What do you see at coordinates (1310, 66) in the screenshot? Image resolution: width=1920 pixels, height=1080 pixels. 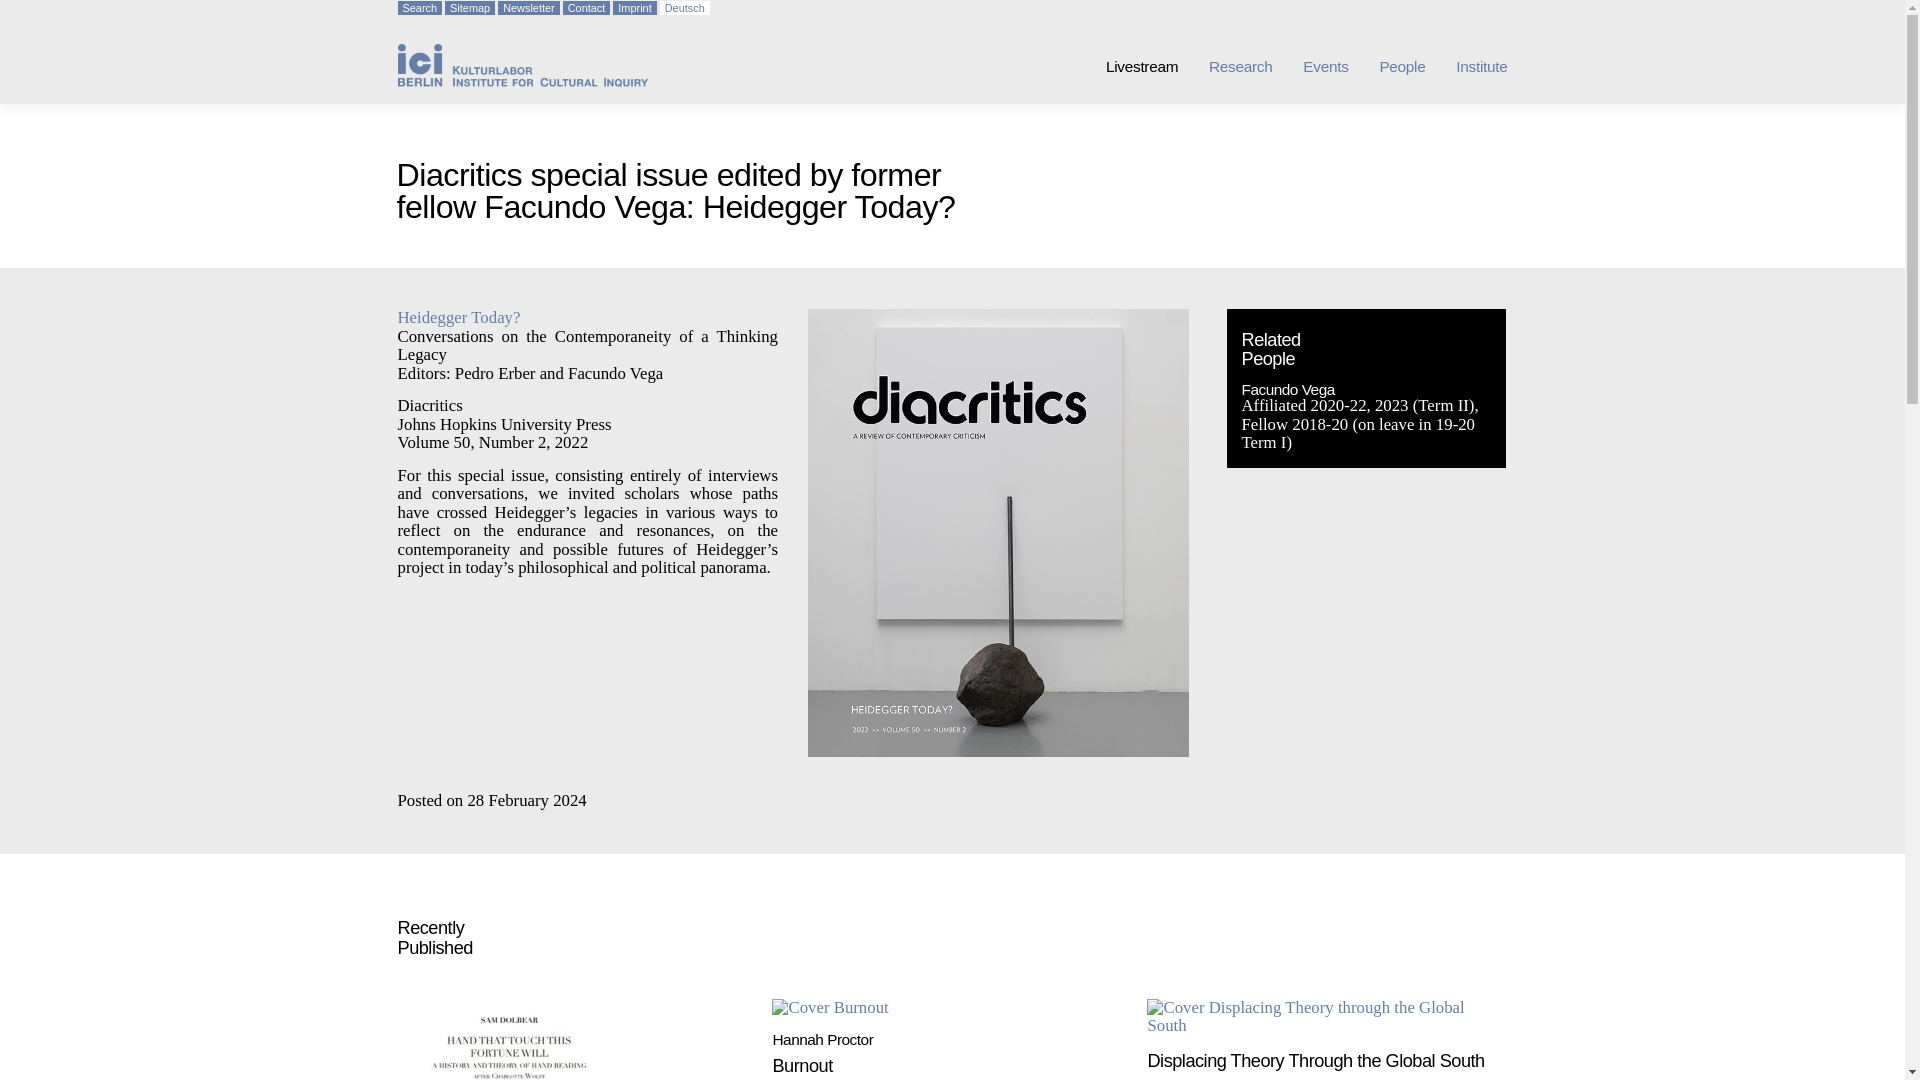 I see `Events` at bounding box center [1310, 66].